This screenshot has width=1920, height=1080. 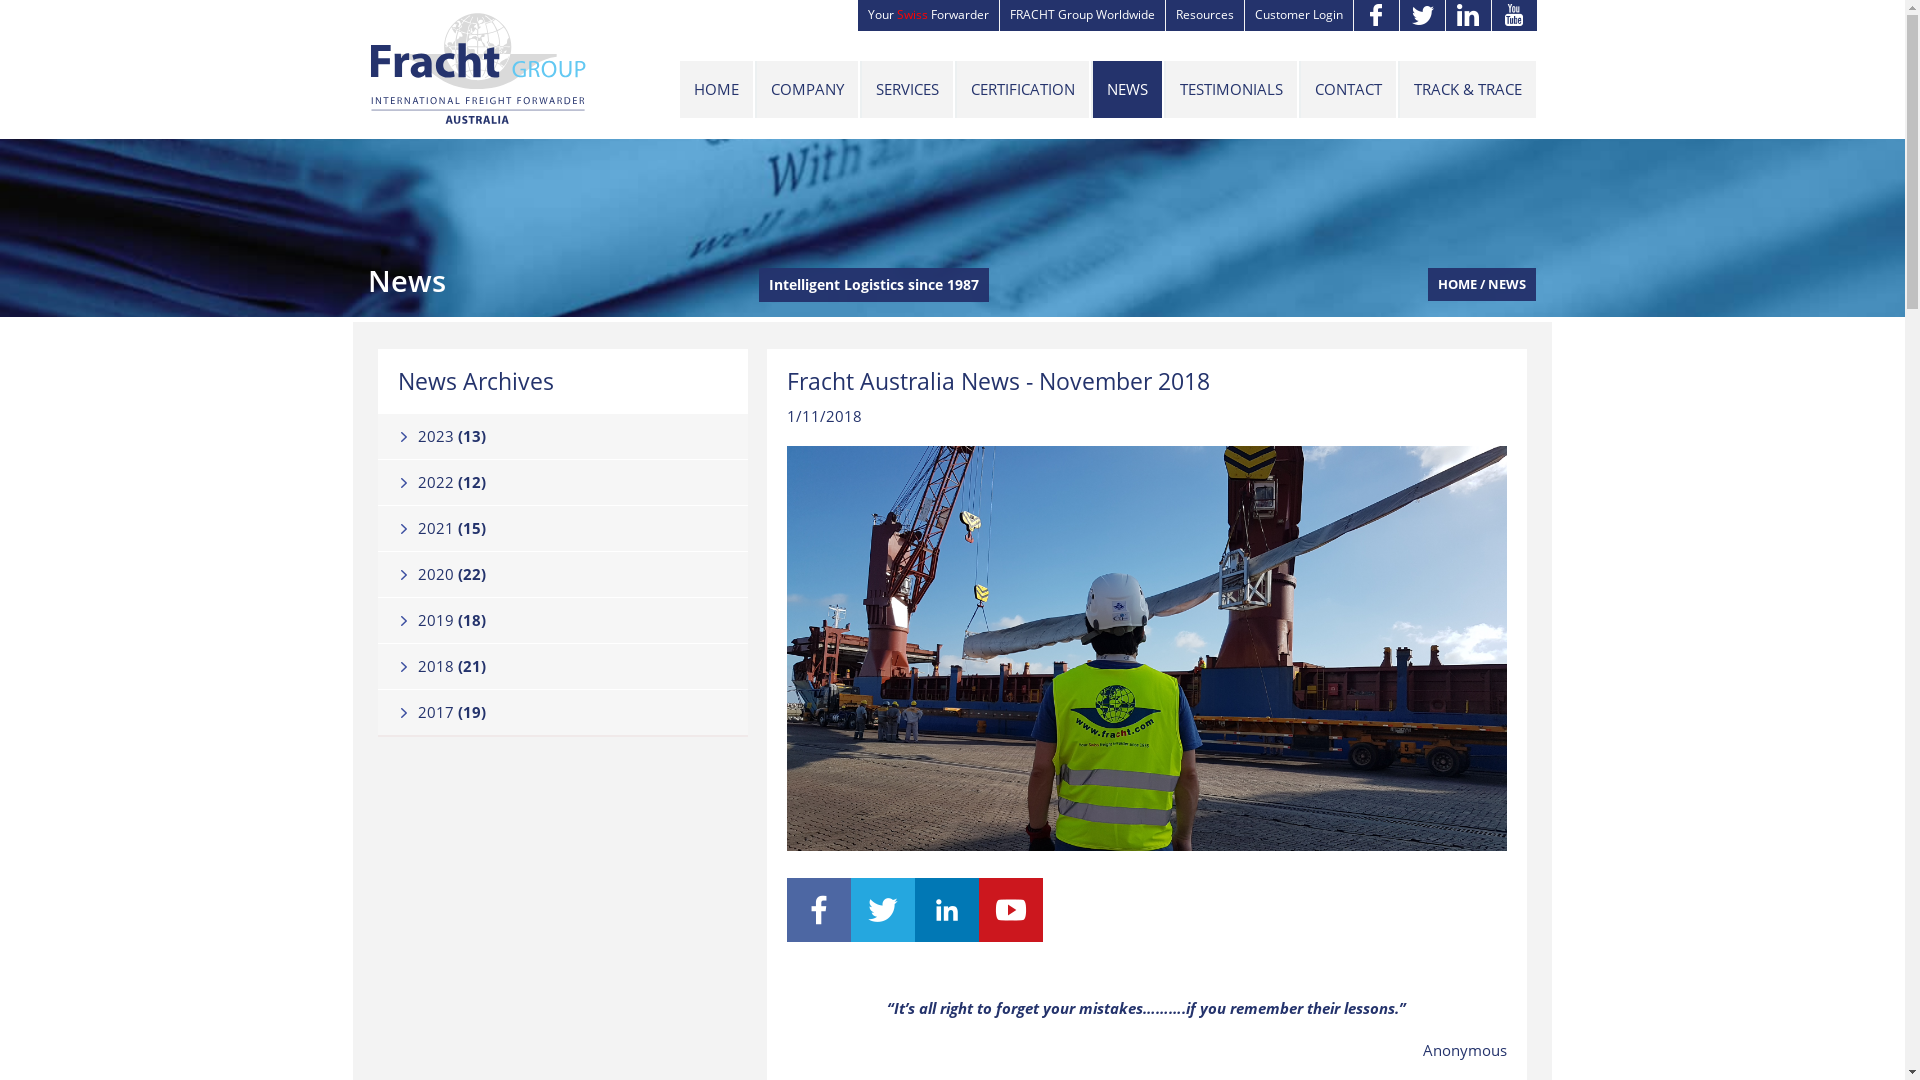 I want to click on 2021 (15), so click(x=564, y=528).